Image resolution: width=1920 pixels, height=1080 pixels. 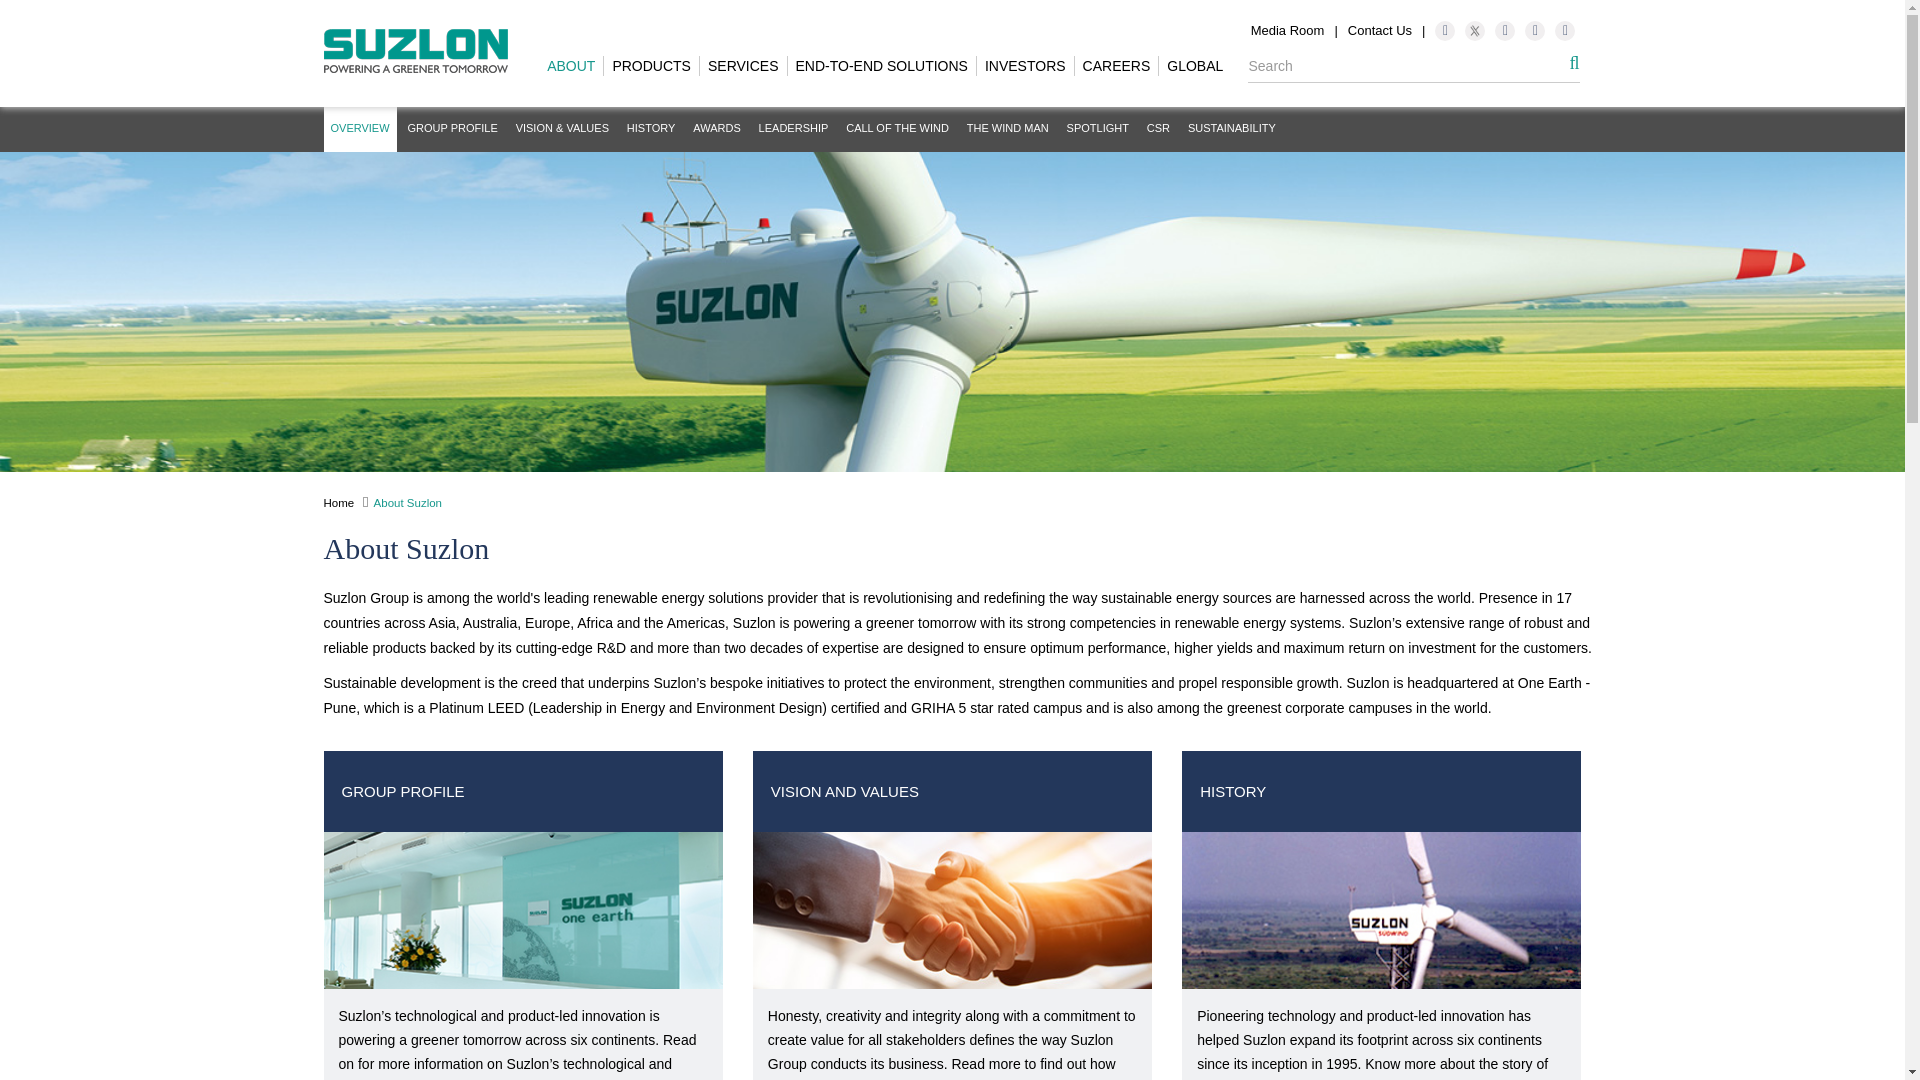 I want to click on END-TO-END SOLUTIONS, so click(x=882, y=66).